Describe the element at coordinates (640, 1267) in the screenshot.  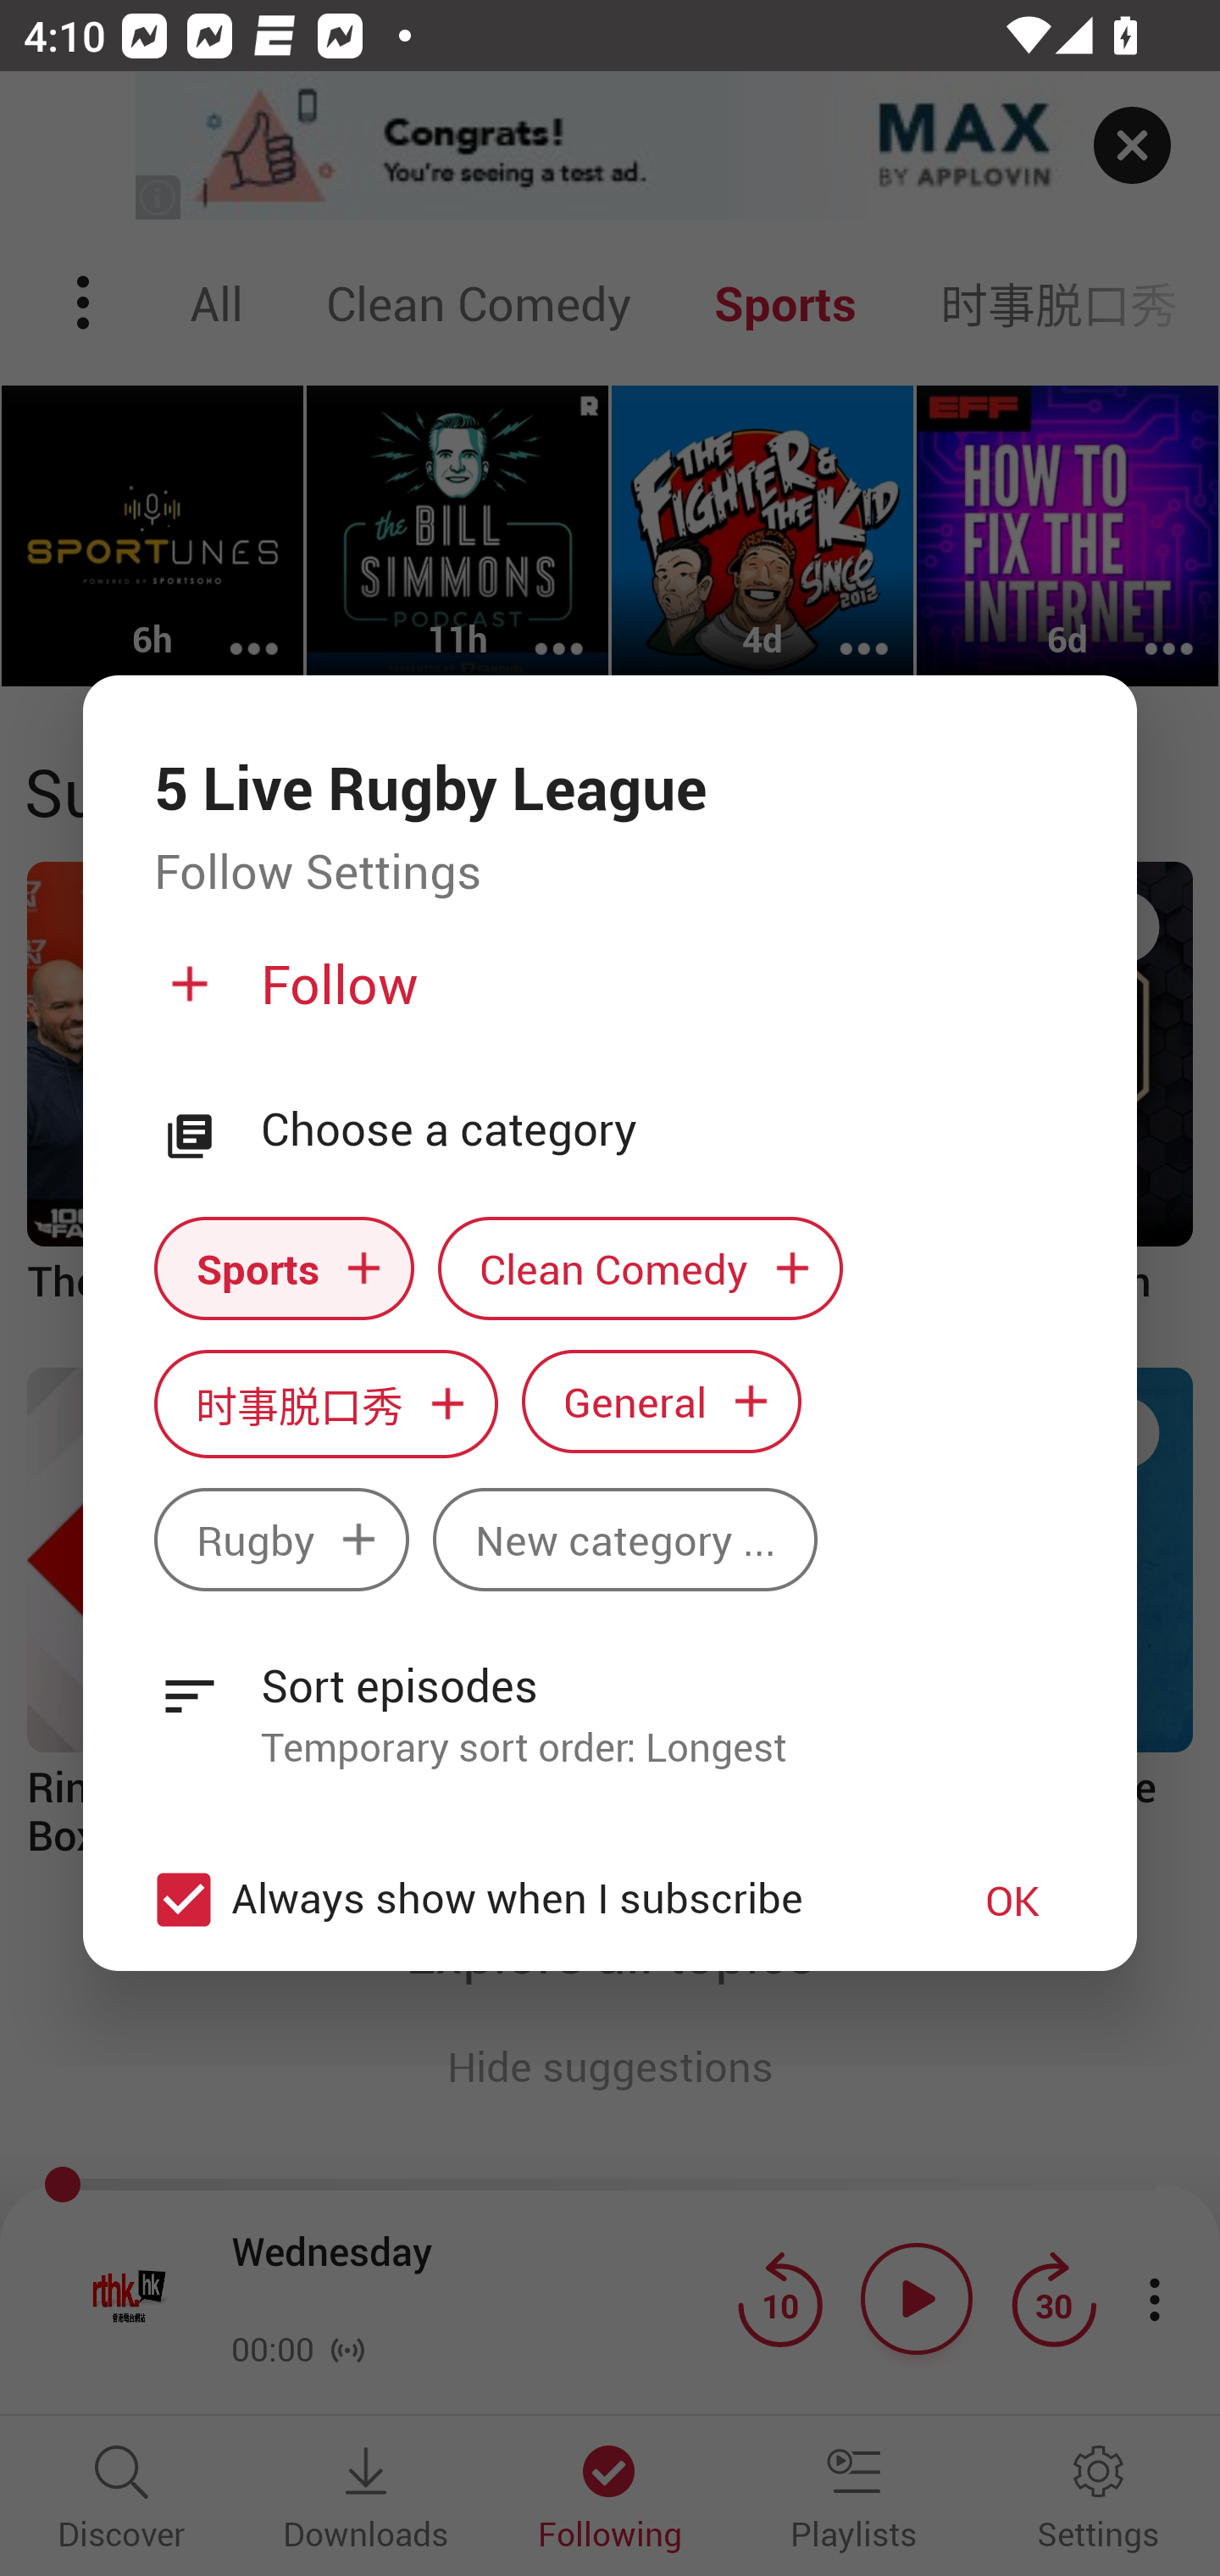
I see `Clean Comedy` at that location.